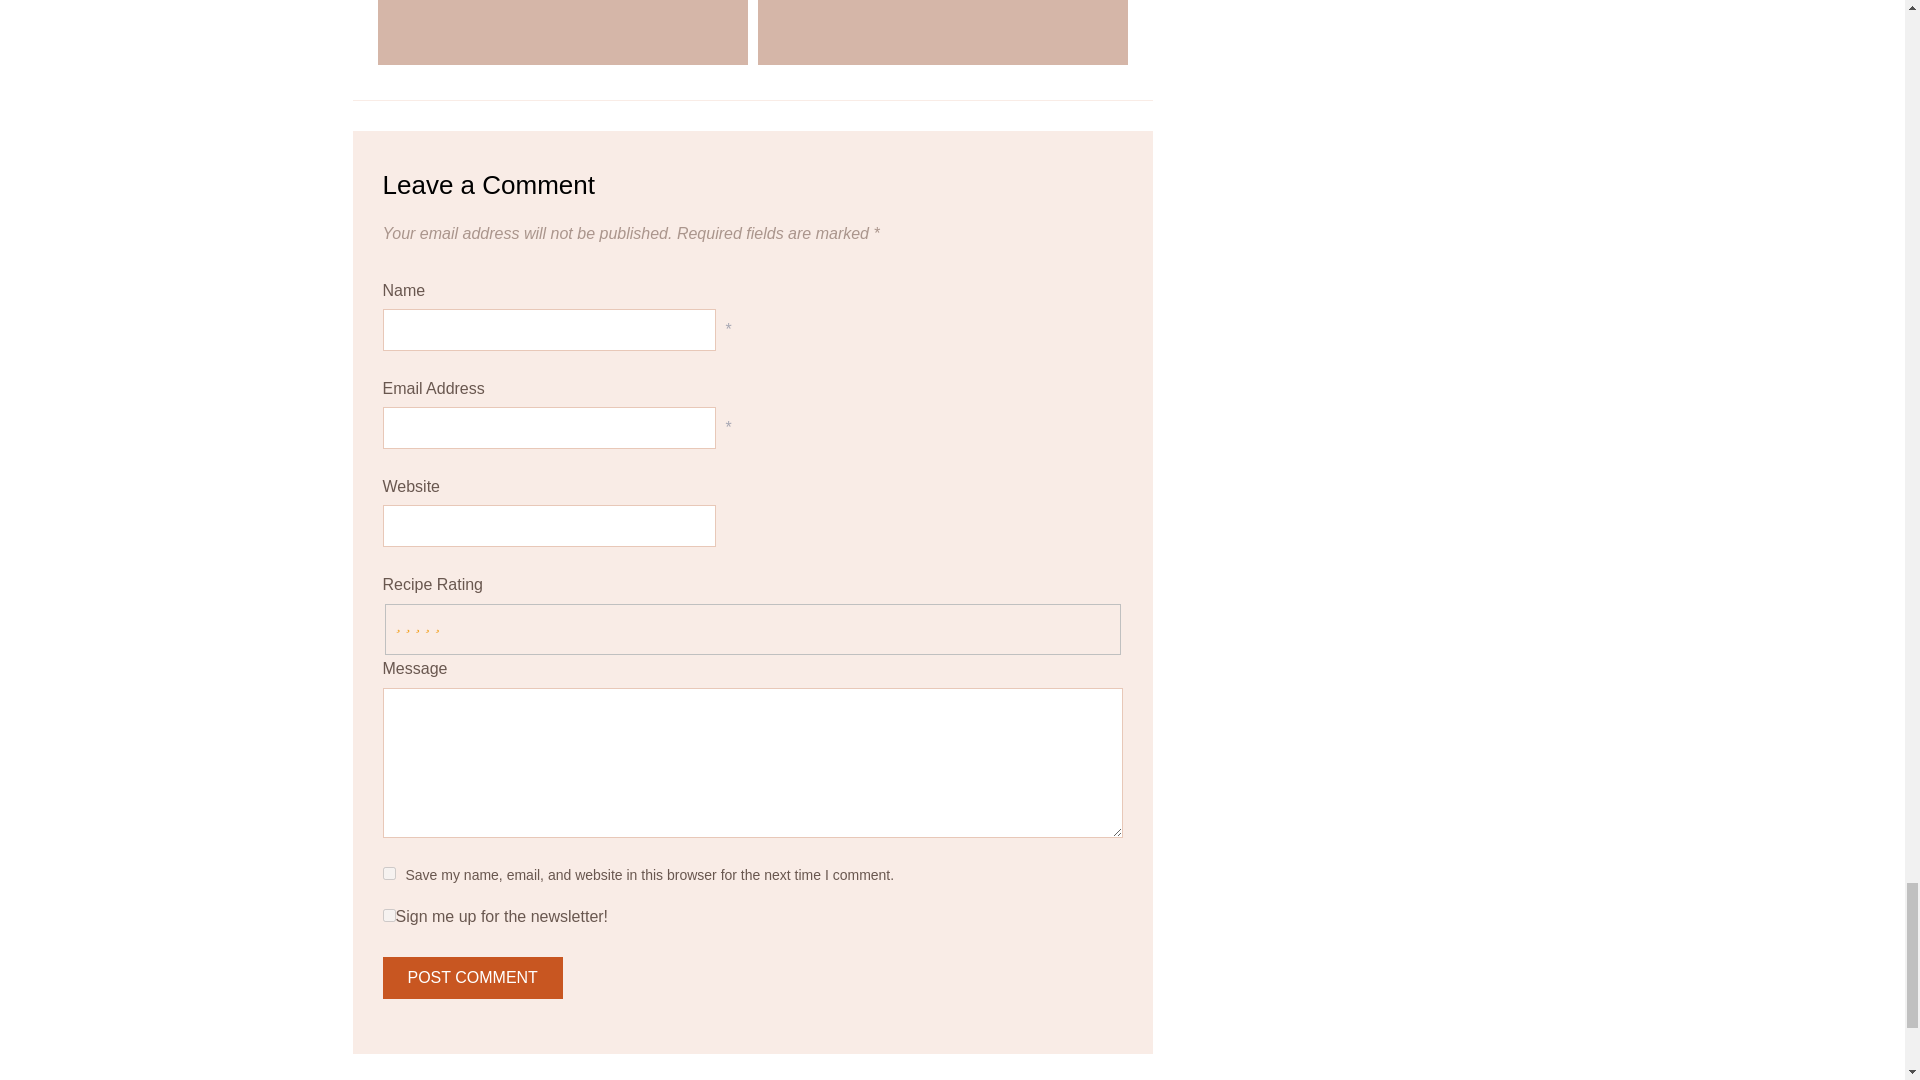  I want to click on 1, so click(388, 916).